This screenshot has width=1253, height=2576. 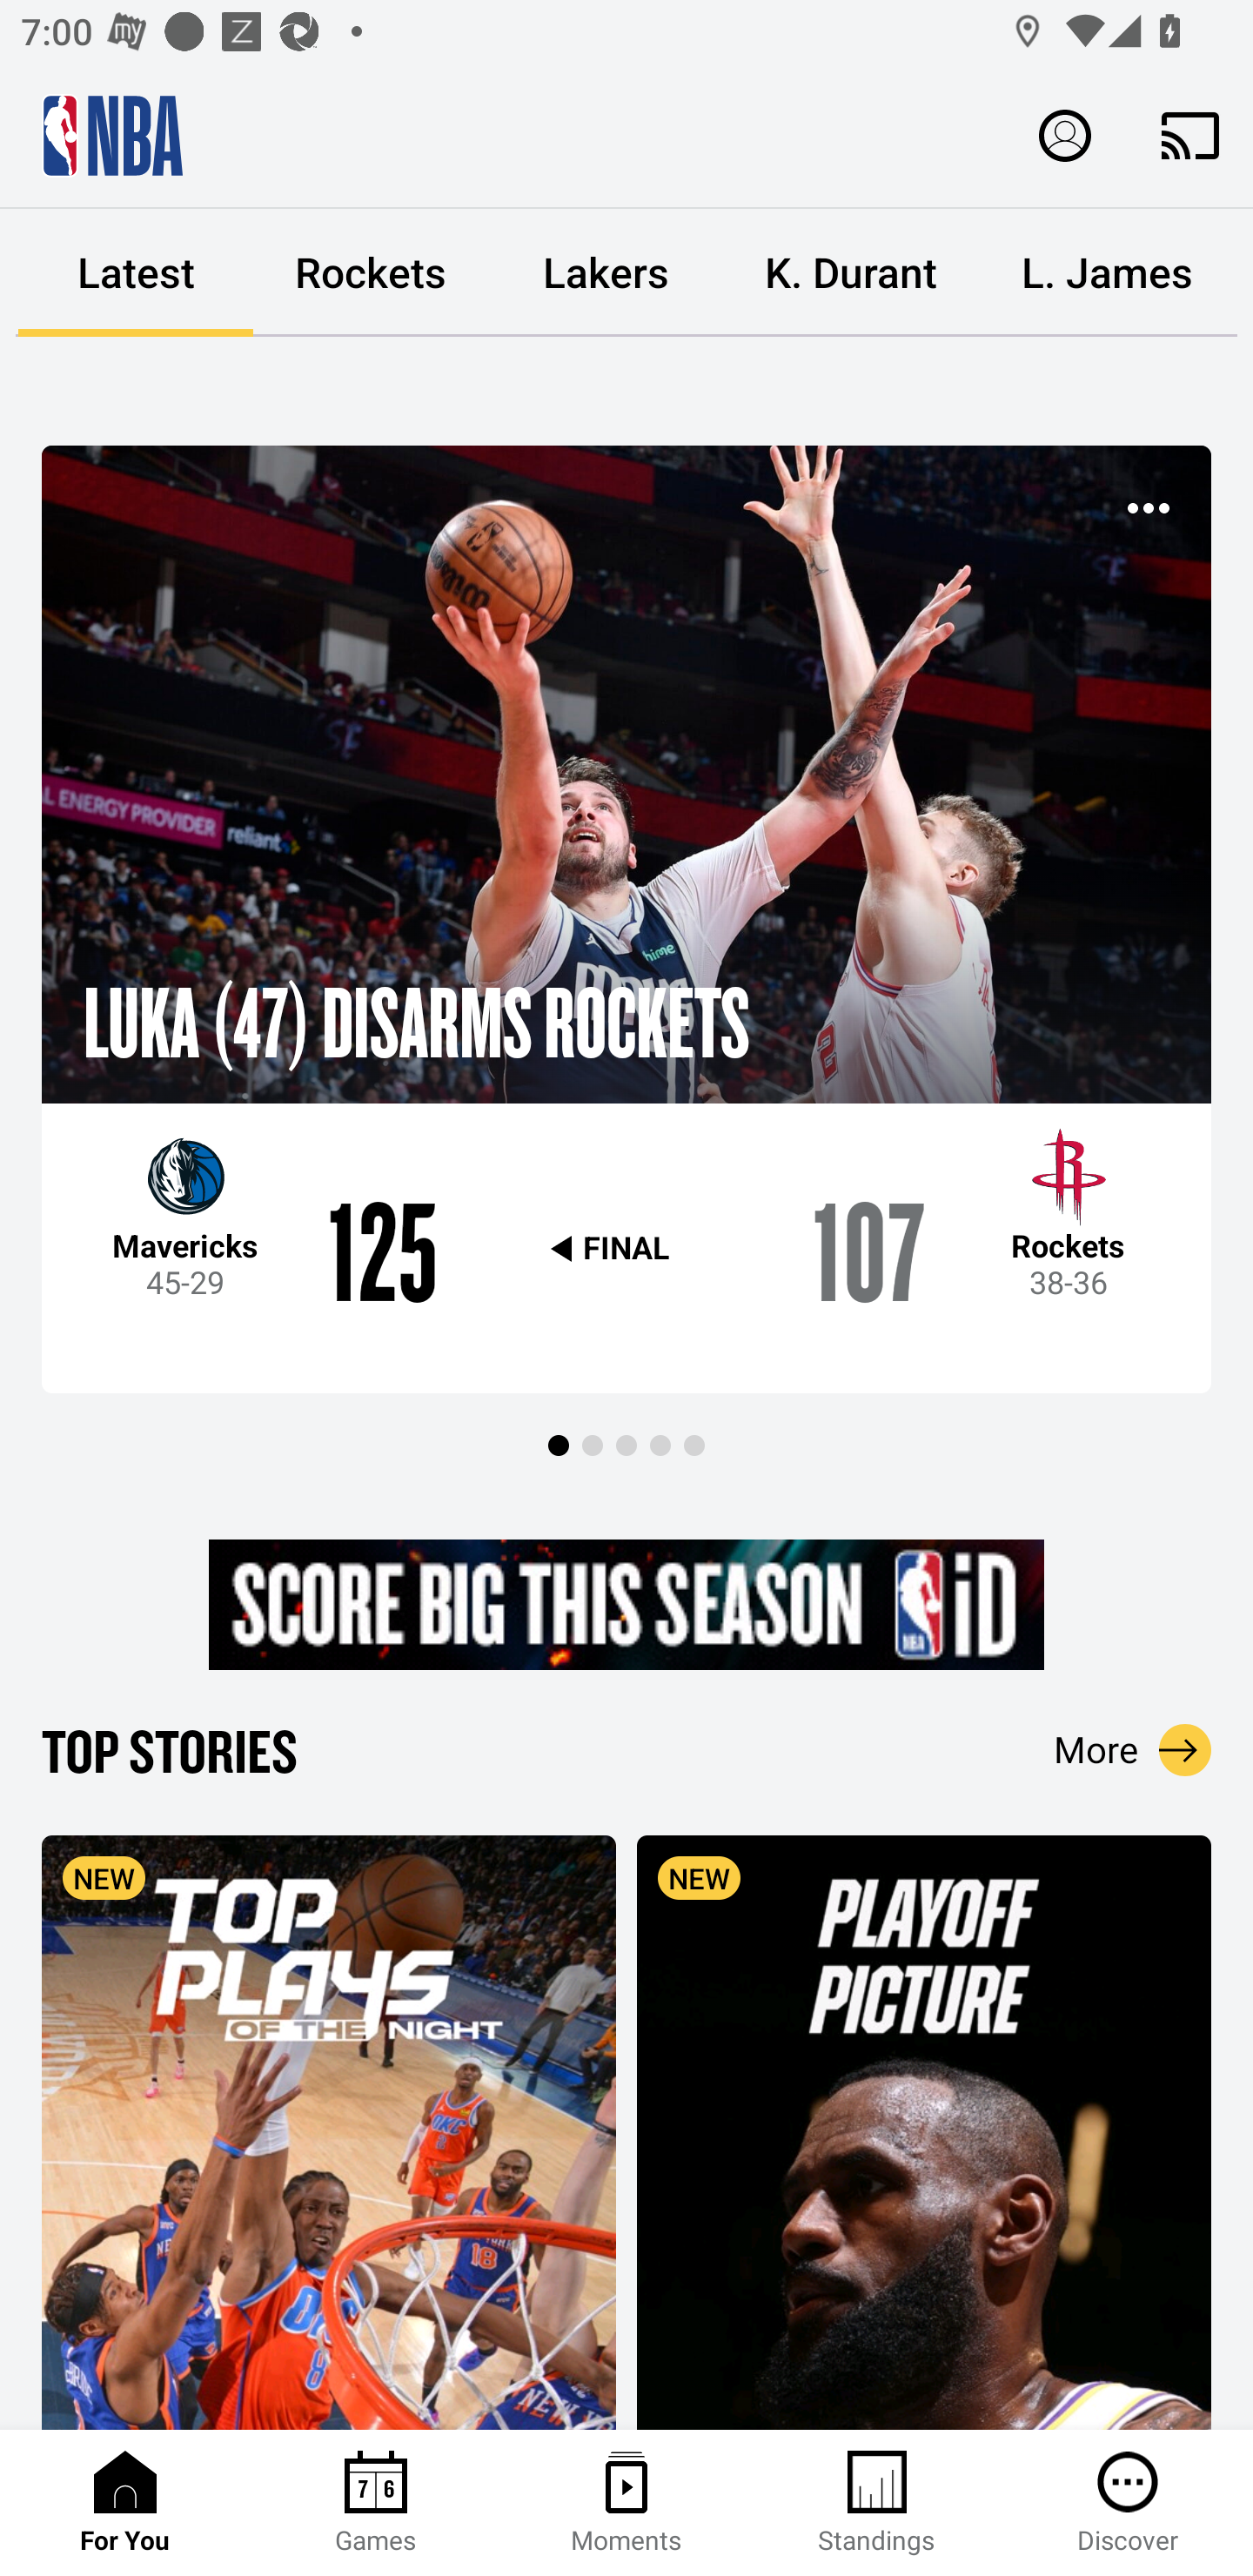 I want to click on Games, so click(x=376, y=2503).